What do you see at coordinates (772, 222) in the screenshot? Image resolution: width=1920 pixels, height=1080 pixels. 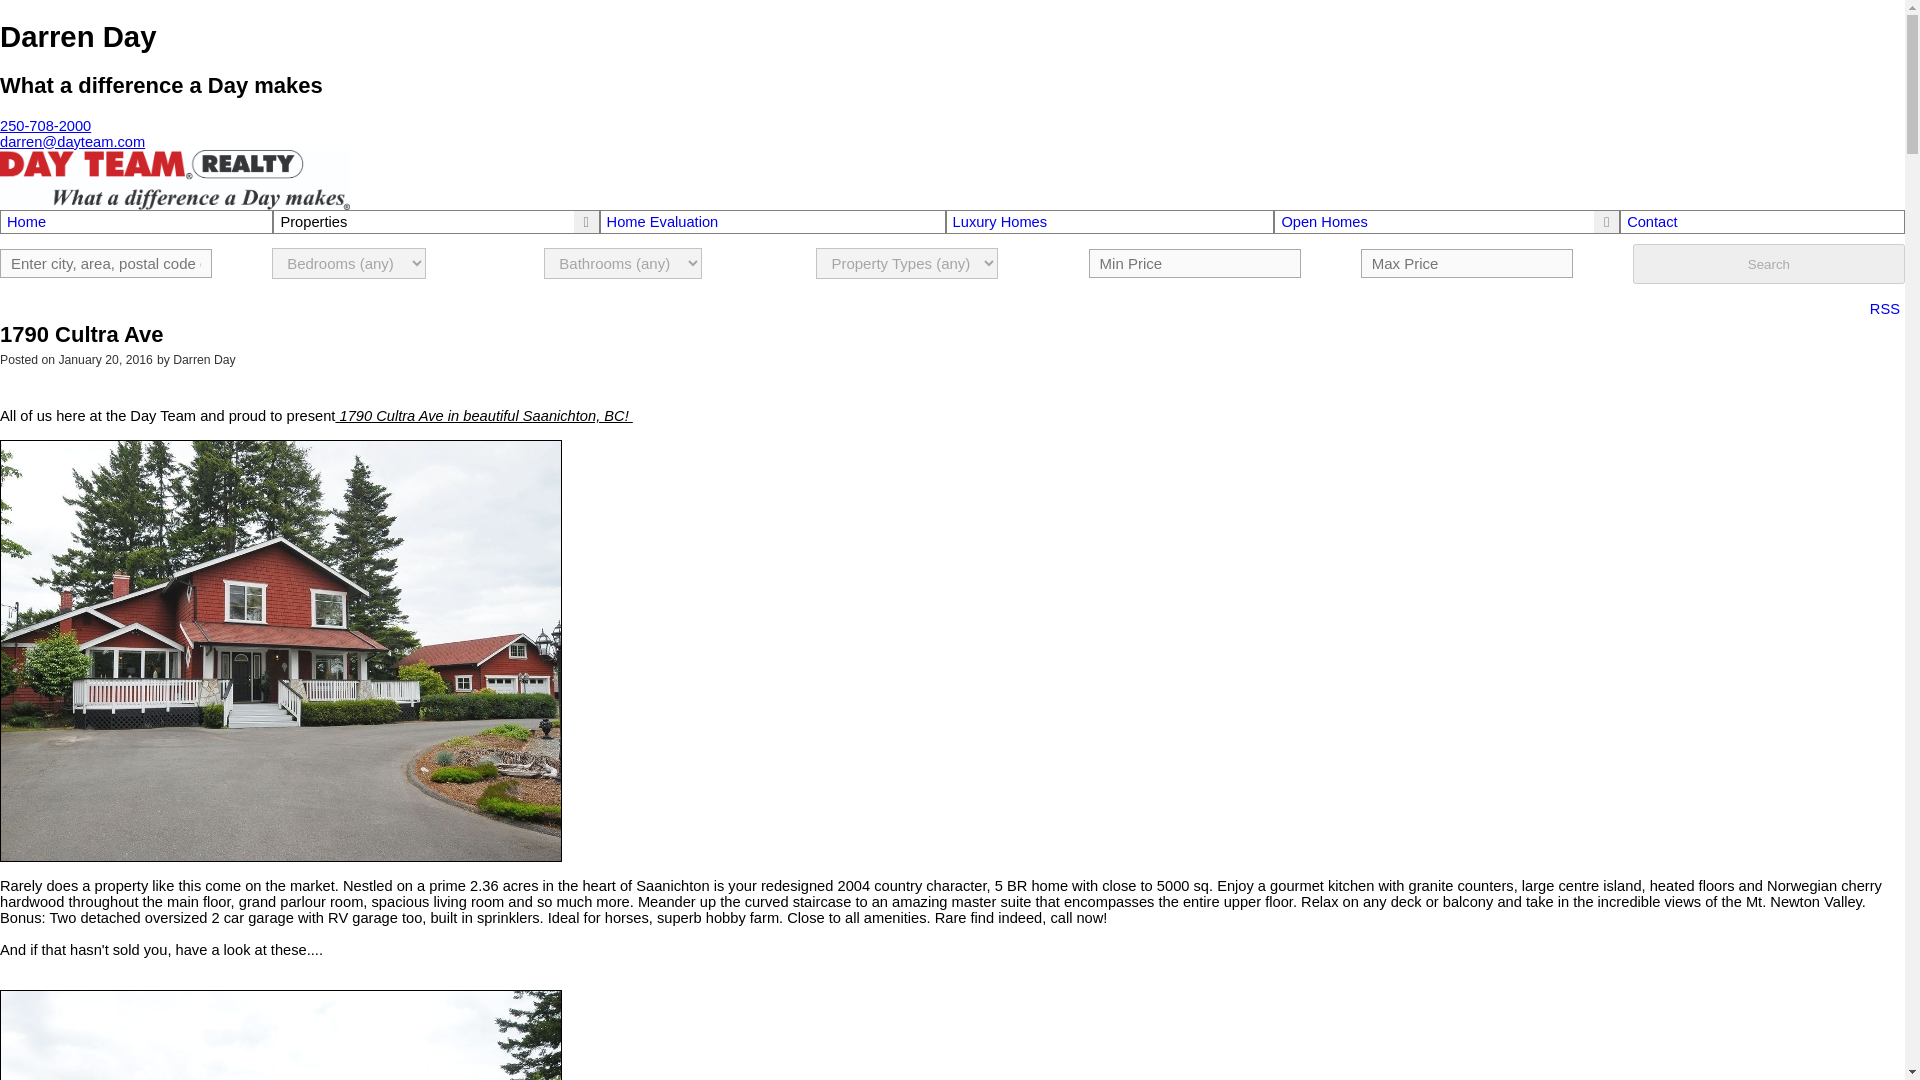 I see `Home Evaluation` at bounding box center [772, 222].